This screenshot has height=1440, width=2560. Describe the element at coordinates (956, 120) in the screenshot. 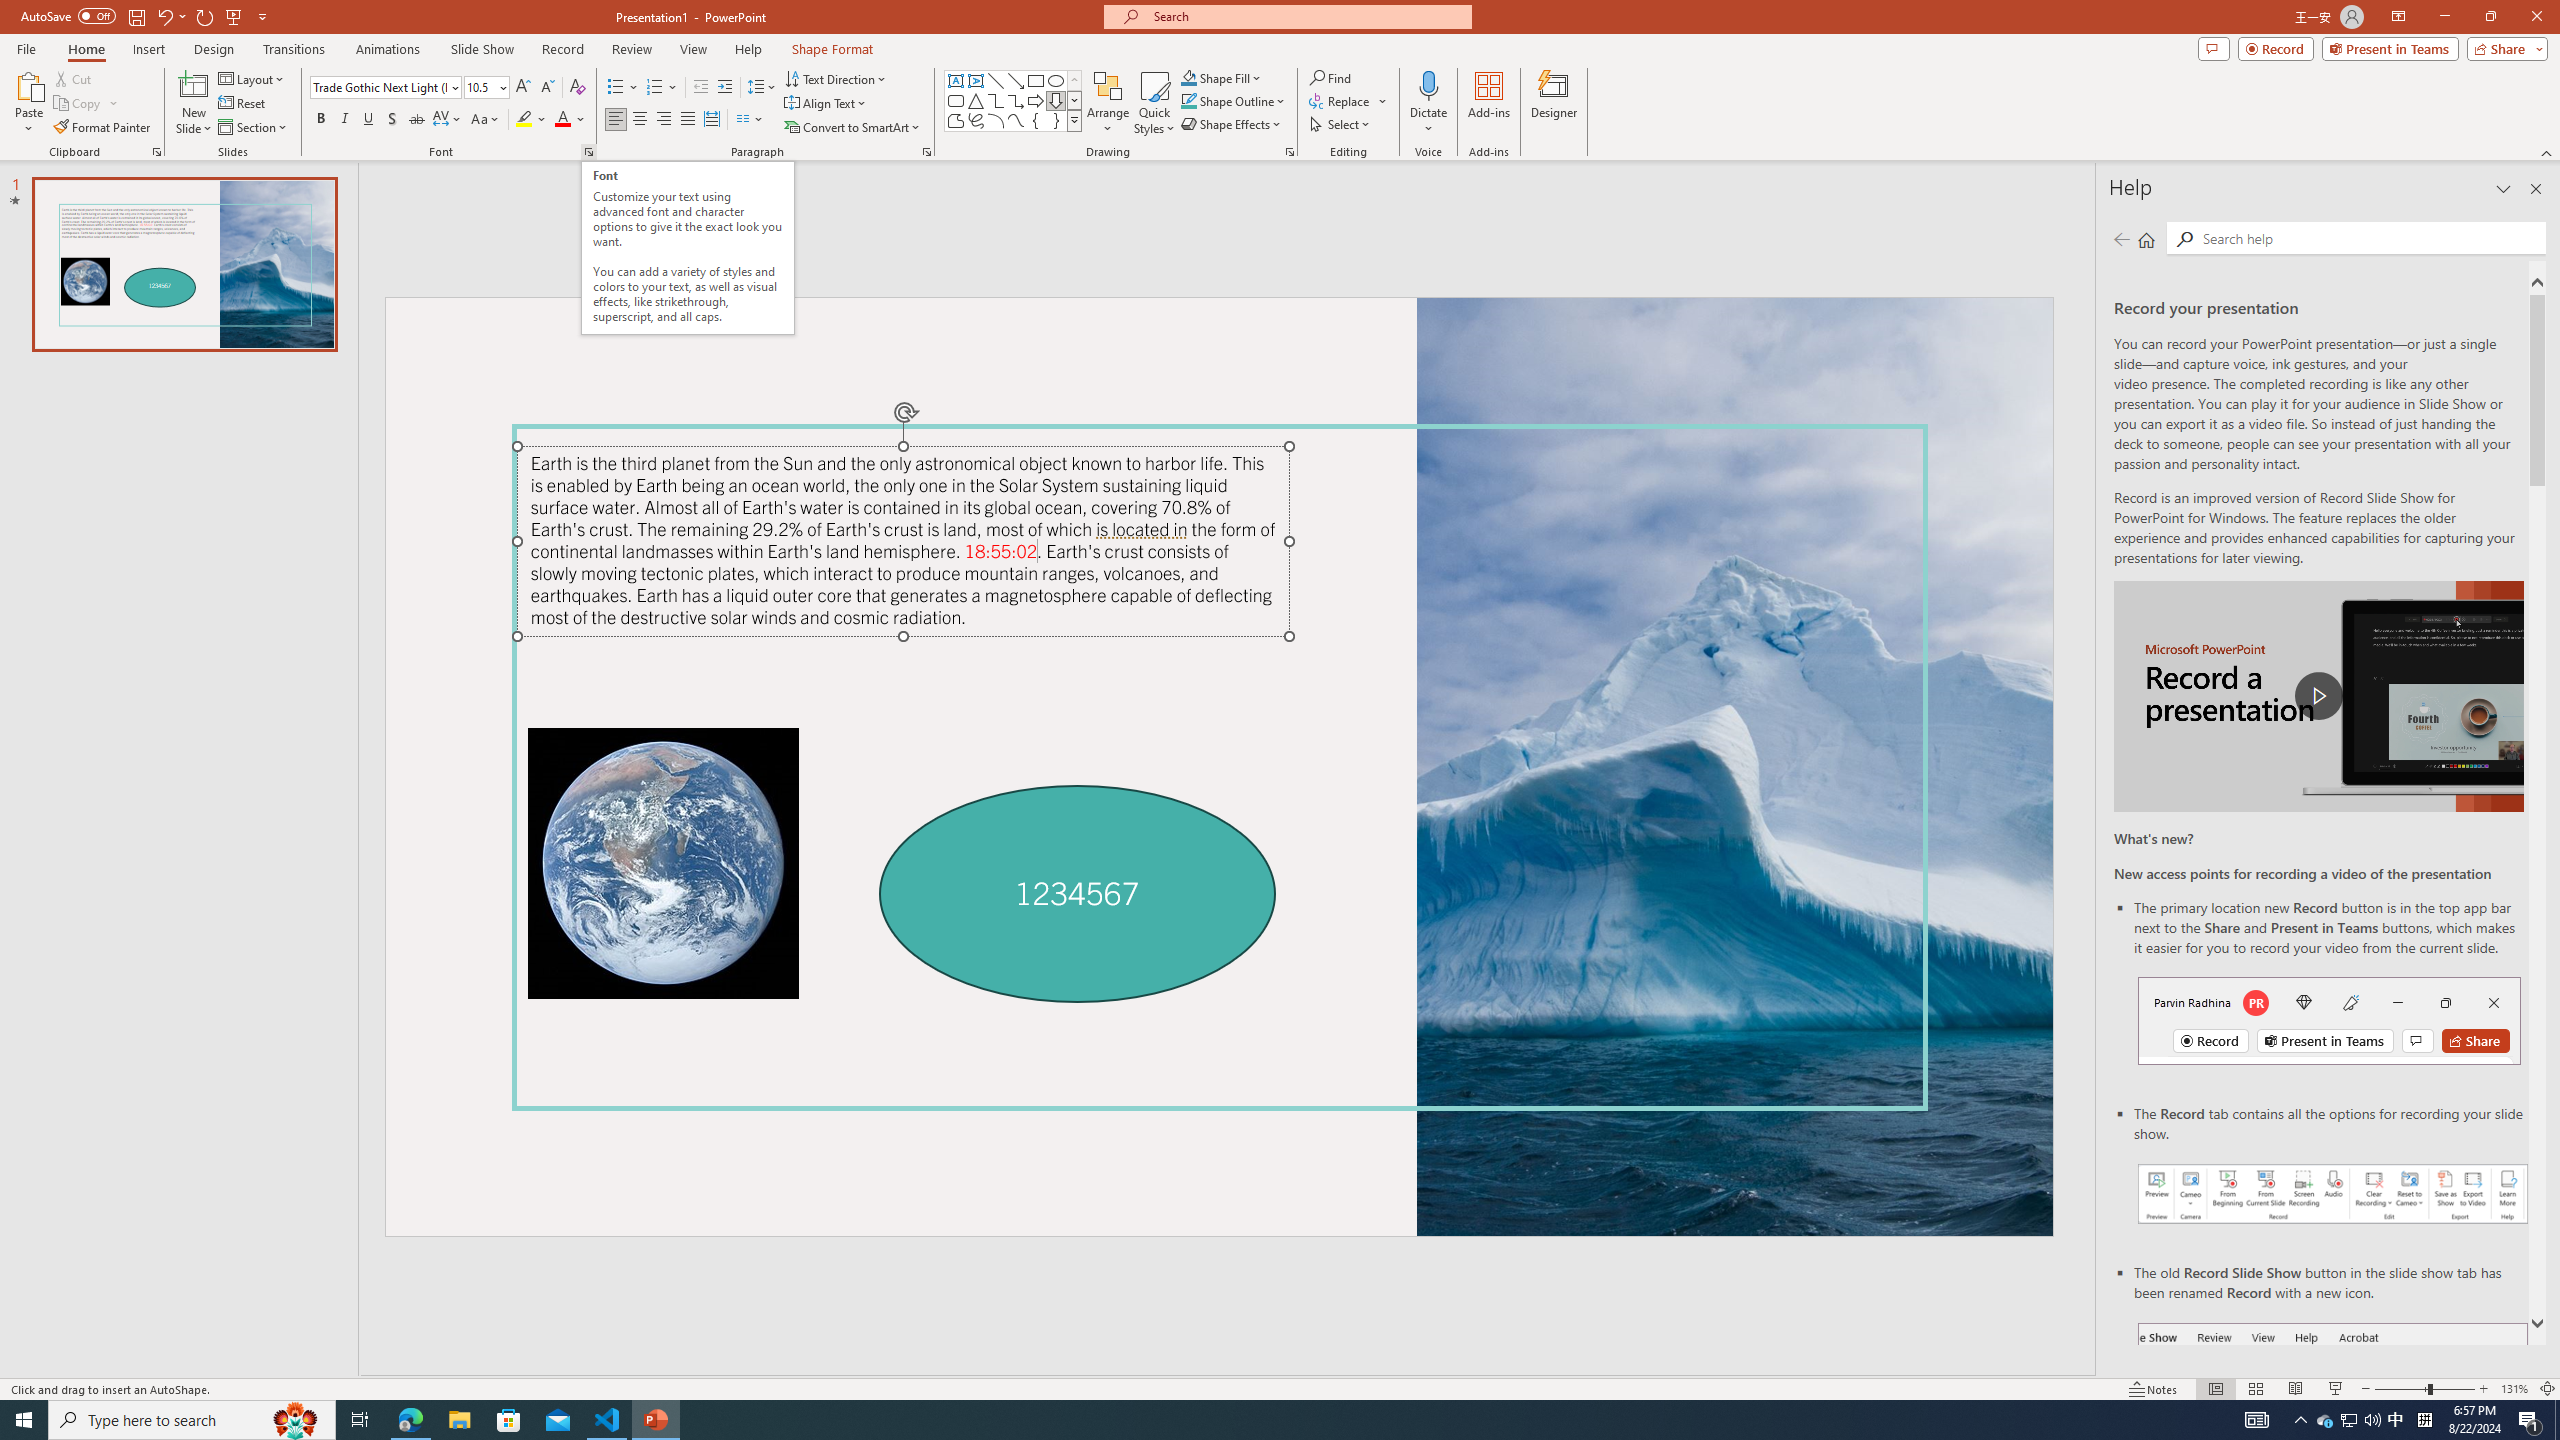

I see `Freeform: Shape` at that location.